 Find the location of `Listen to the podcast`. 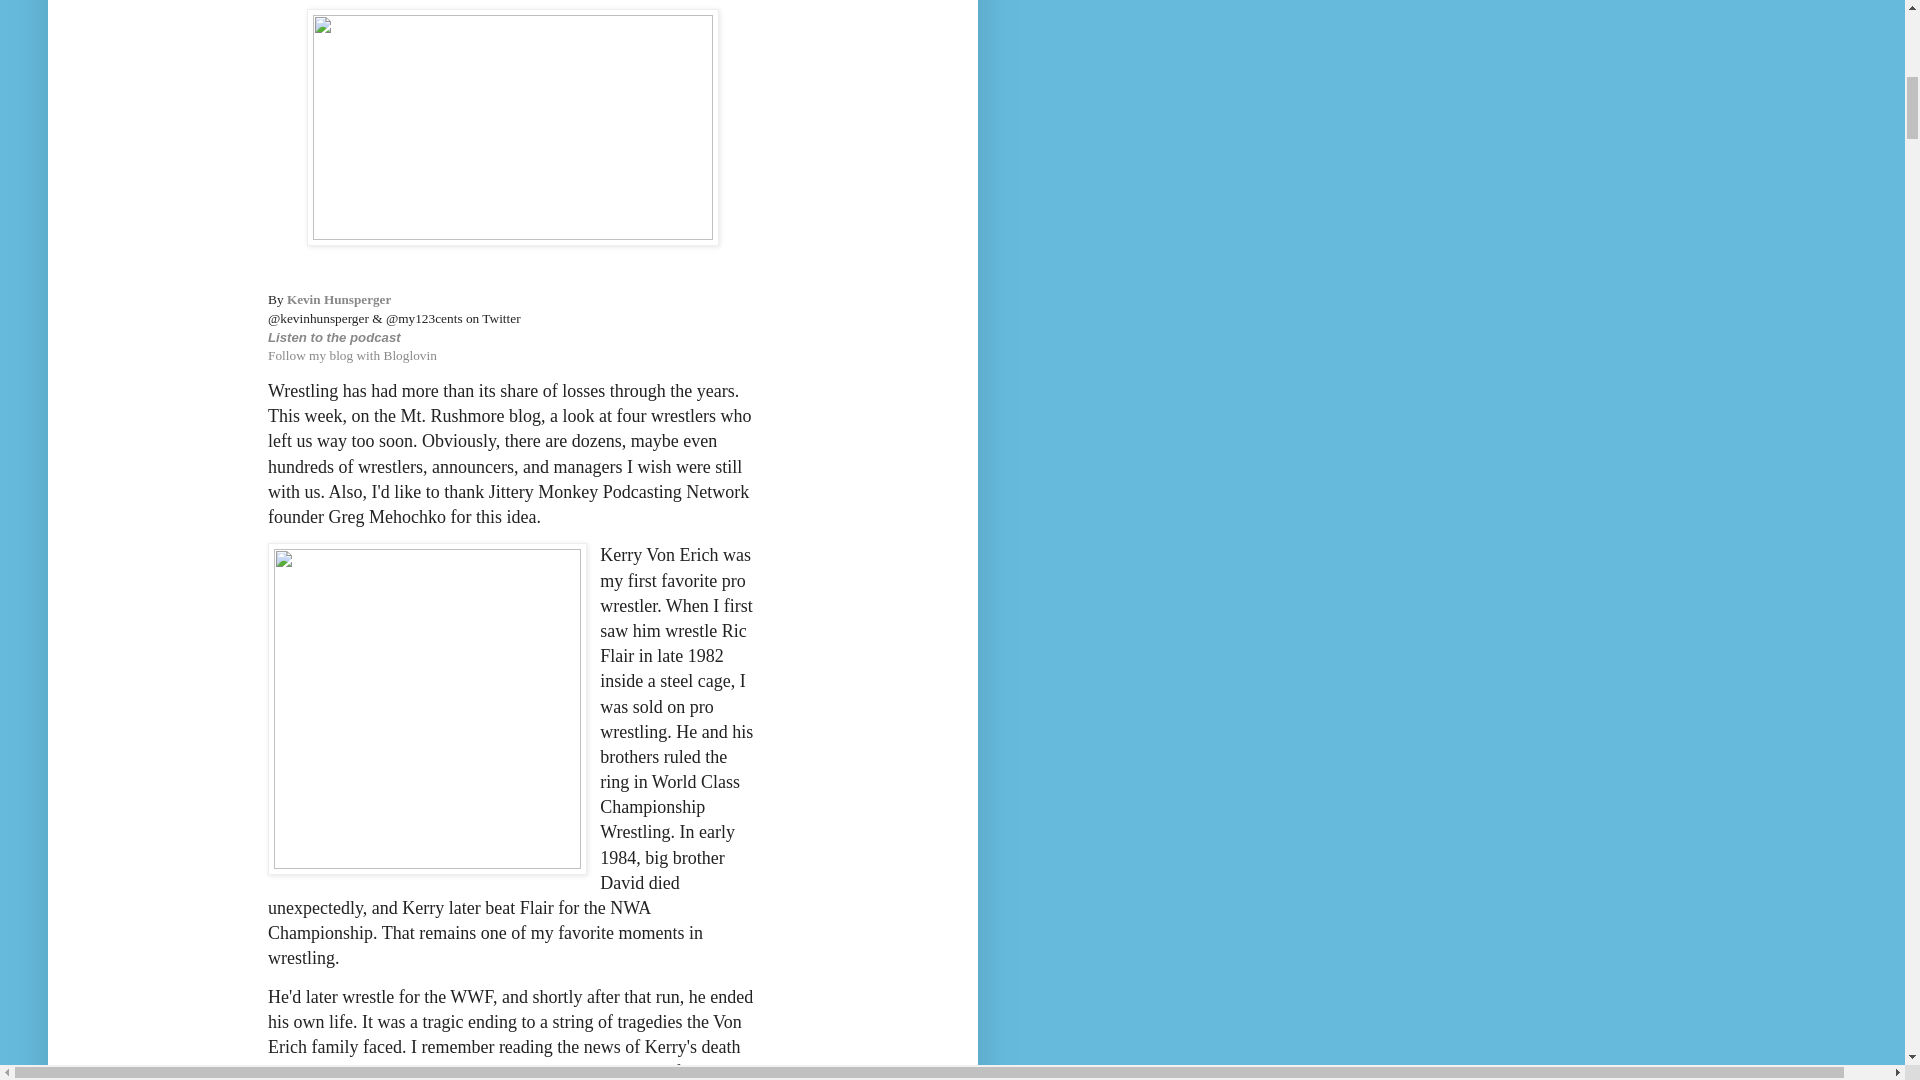

Listen to the podcast is located at coordinates (334, 337).